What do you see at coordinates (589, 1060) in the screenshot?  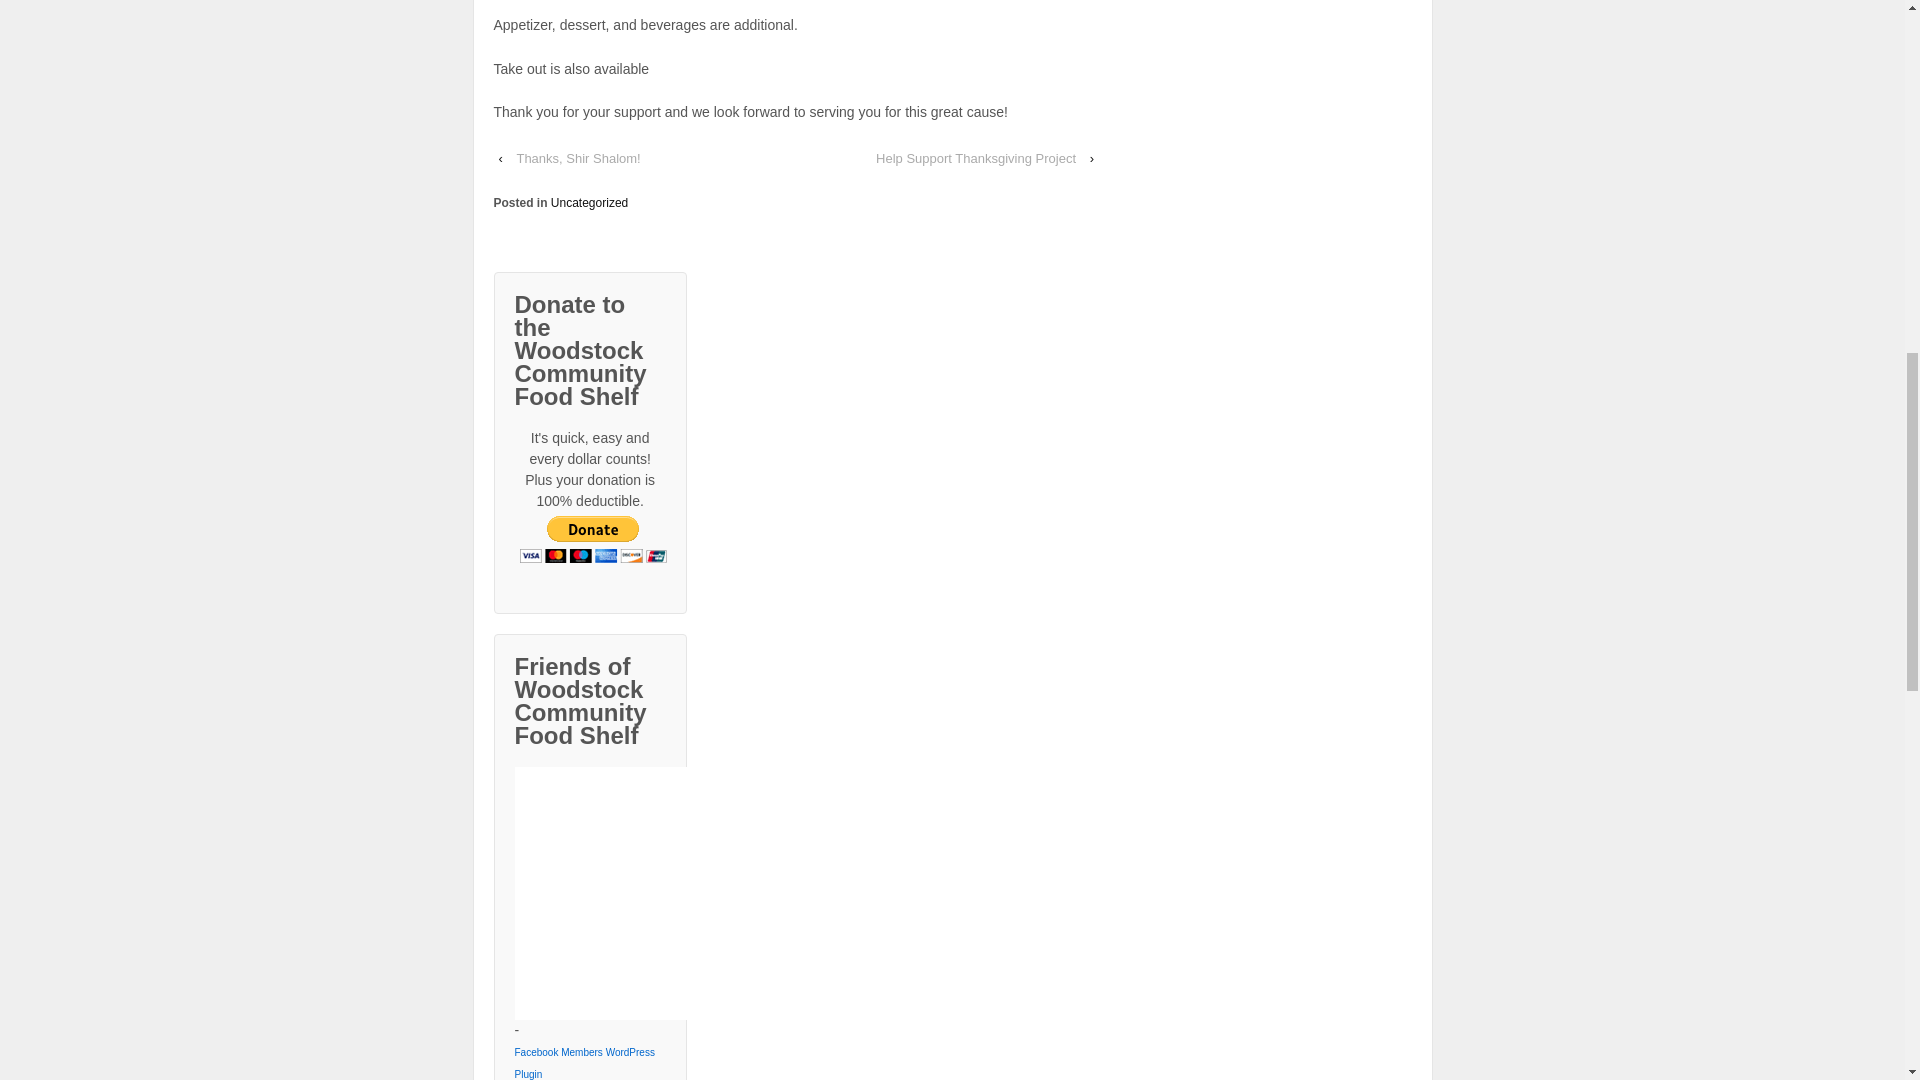 I see `Facebook Members WordPress Plugin` at bounding box center [589, 1060].